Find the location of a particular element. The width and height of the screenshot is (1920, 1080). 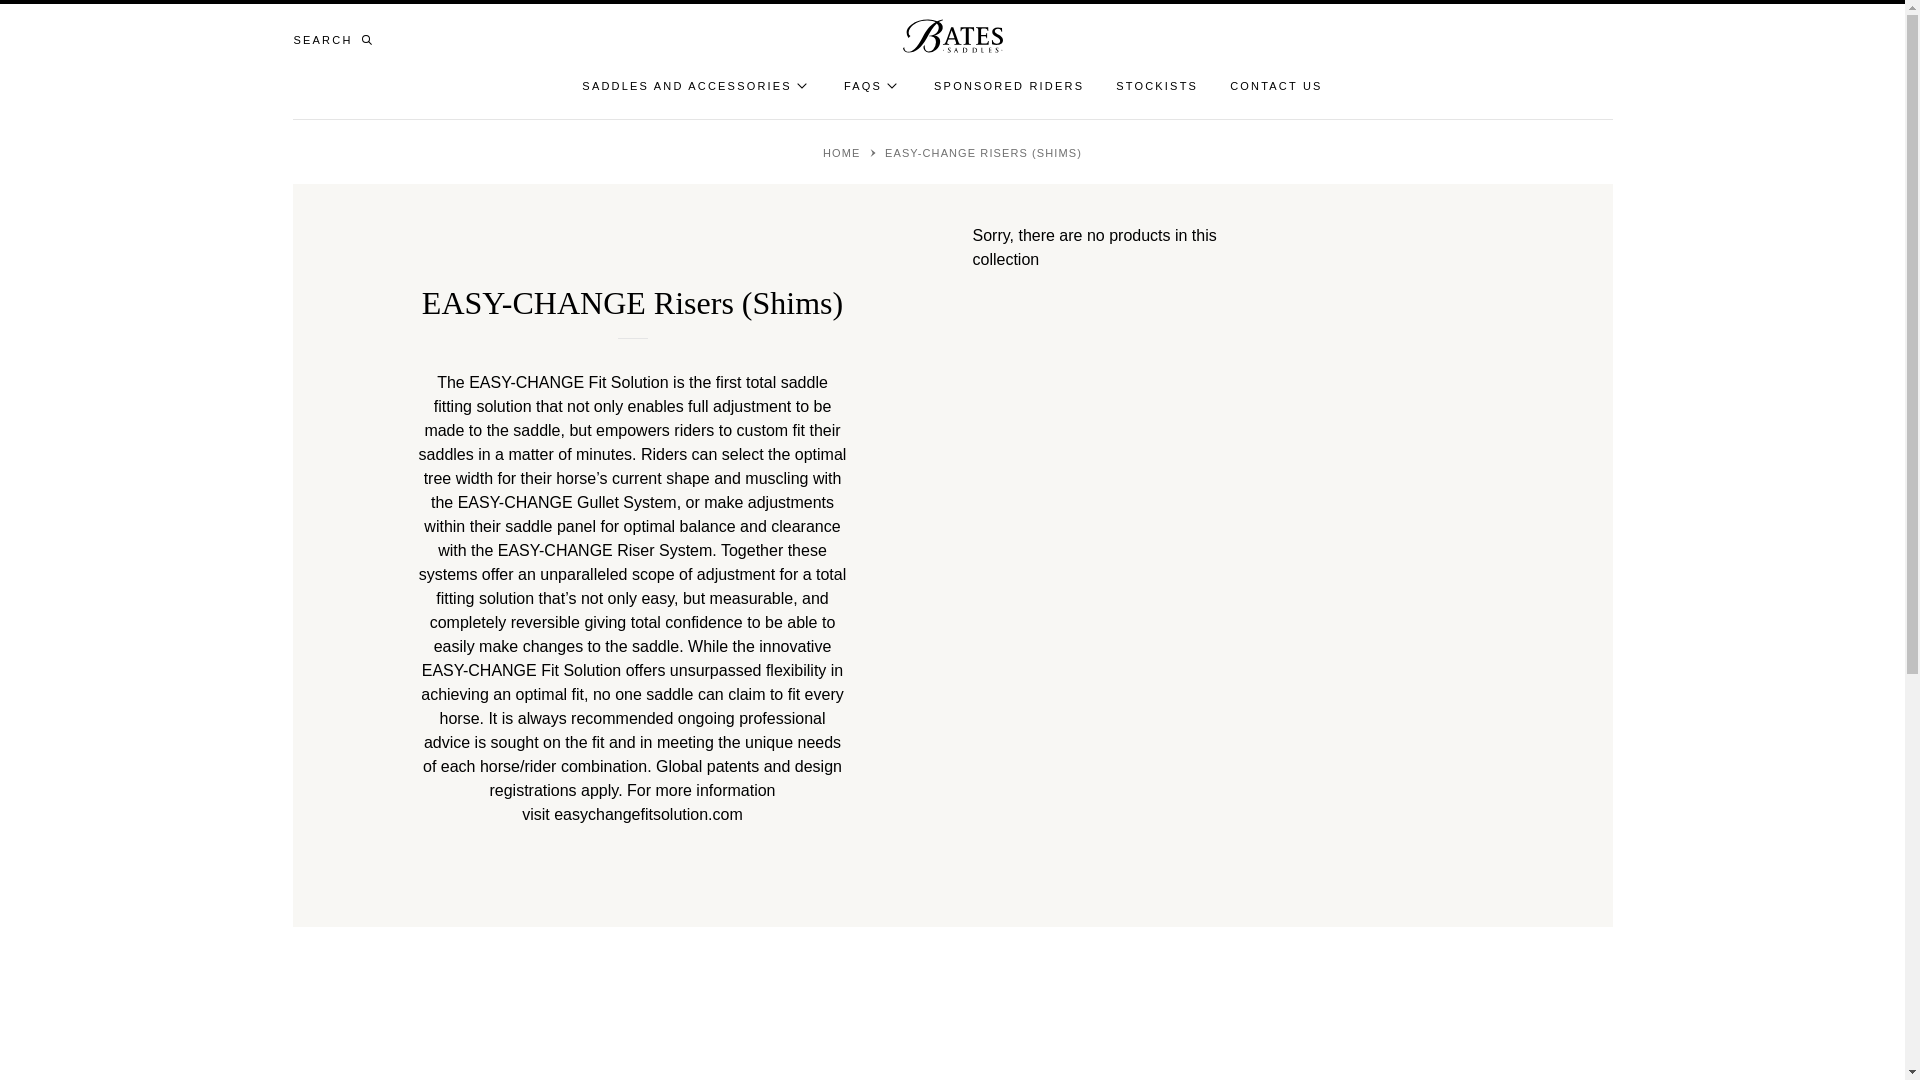

STOCKISTS is located at coordinates (1156, 86).